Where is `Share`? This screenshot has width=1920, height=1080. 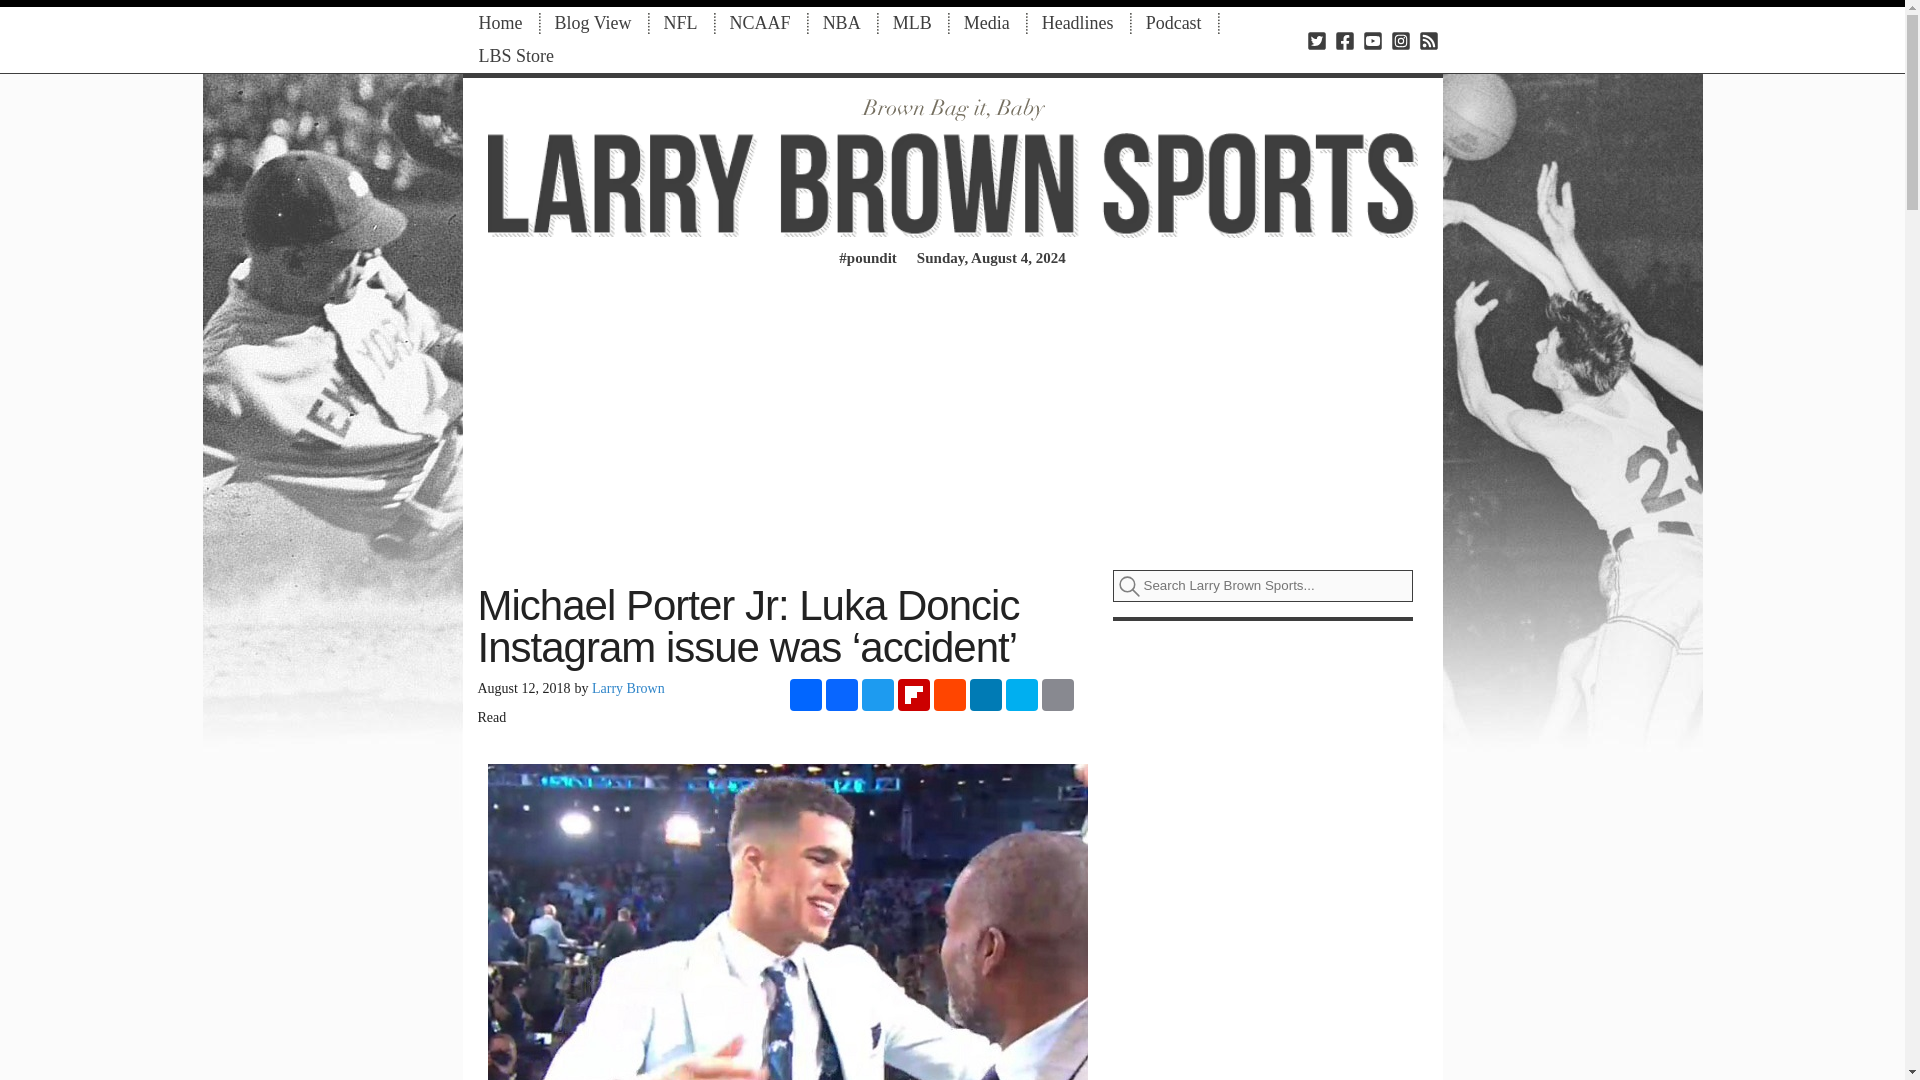
Share is located at coordinates (805, 694).